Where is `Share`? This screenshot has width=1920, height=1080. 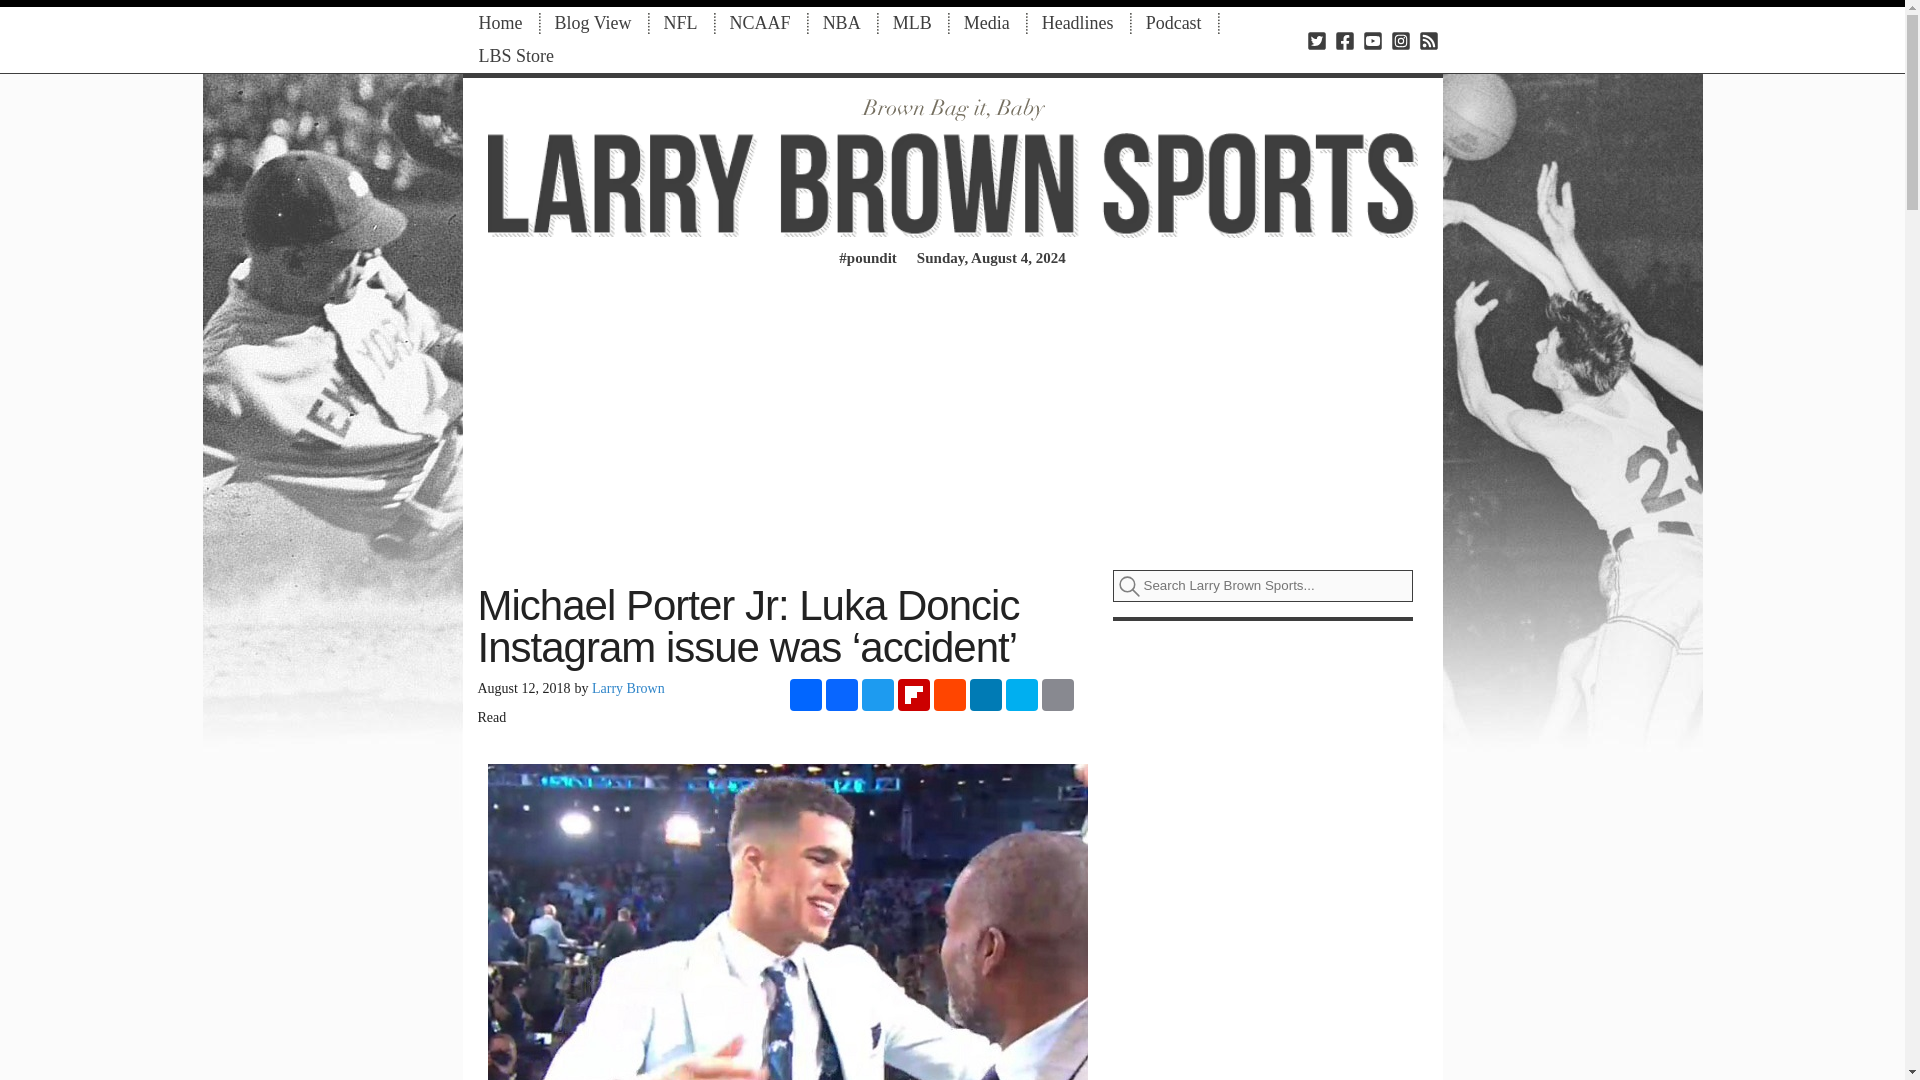
Share is located at coordinates (805, 694).